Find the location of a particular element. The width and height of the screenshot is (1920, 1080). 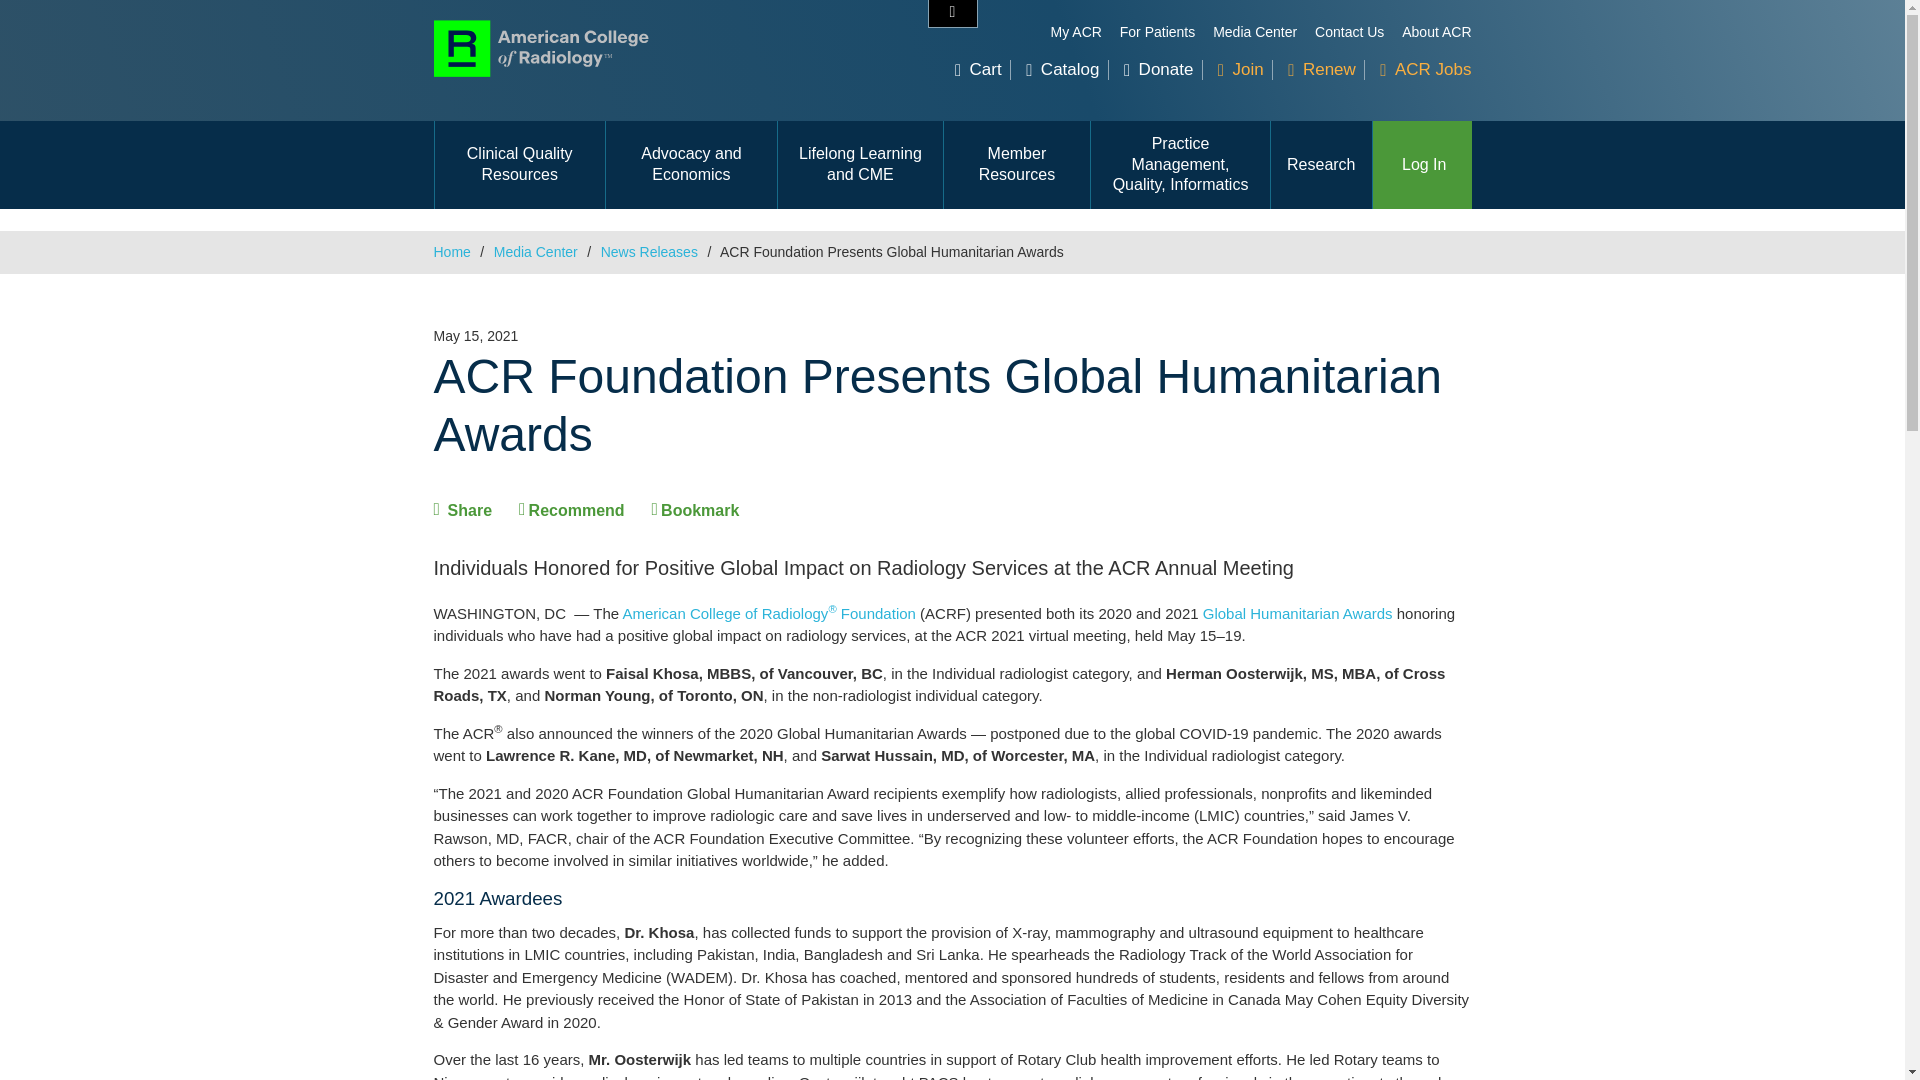

Contact Us is located at coordinates (1350, 31).